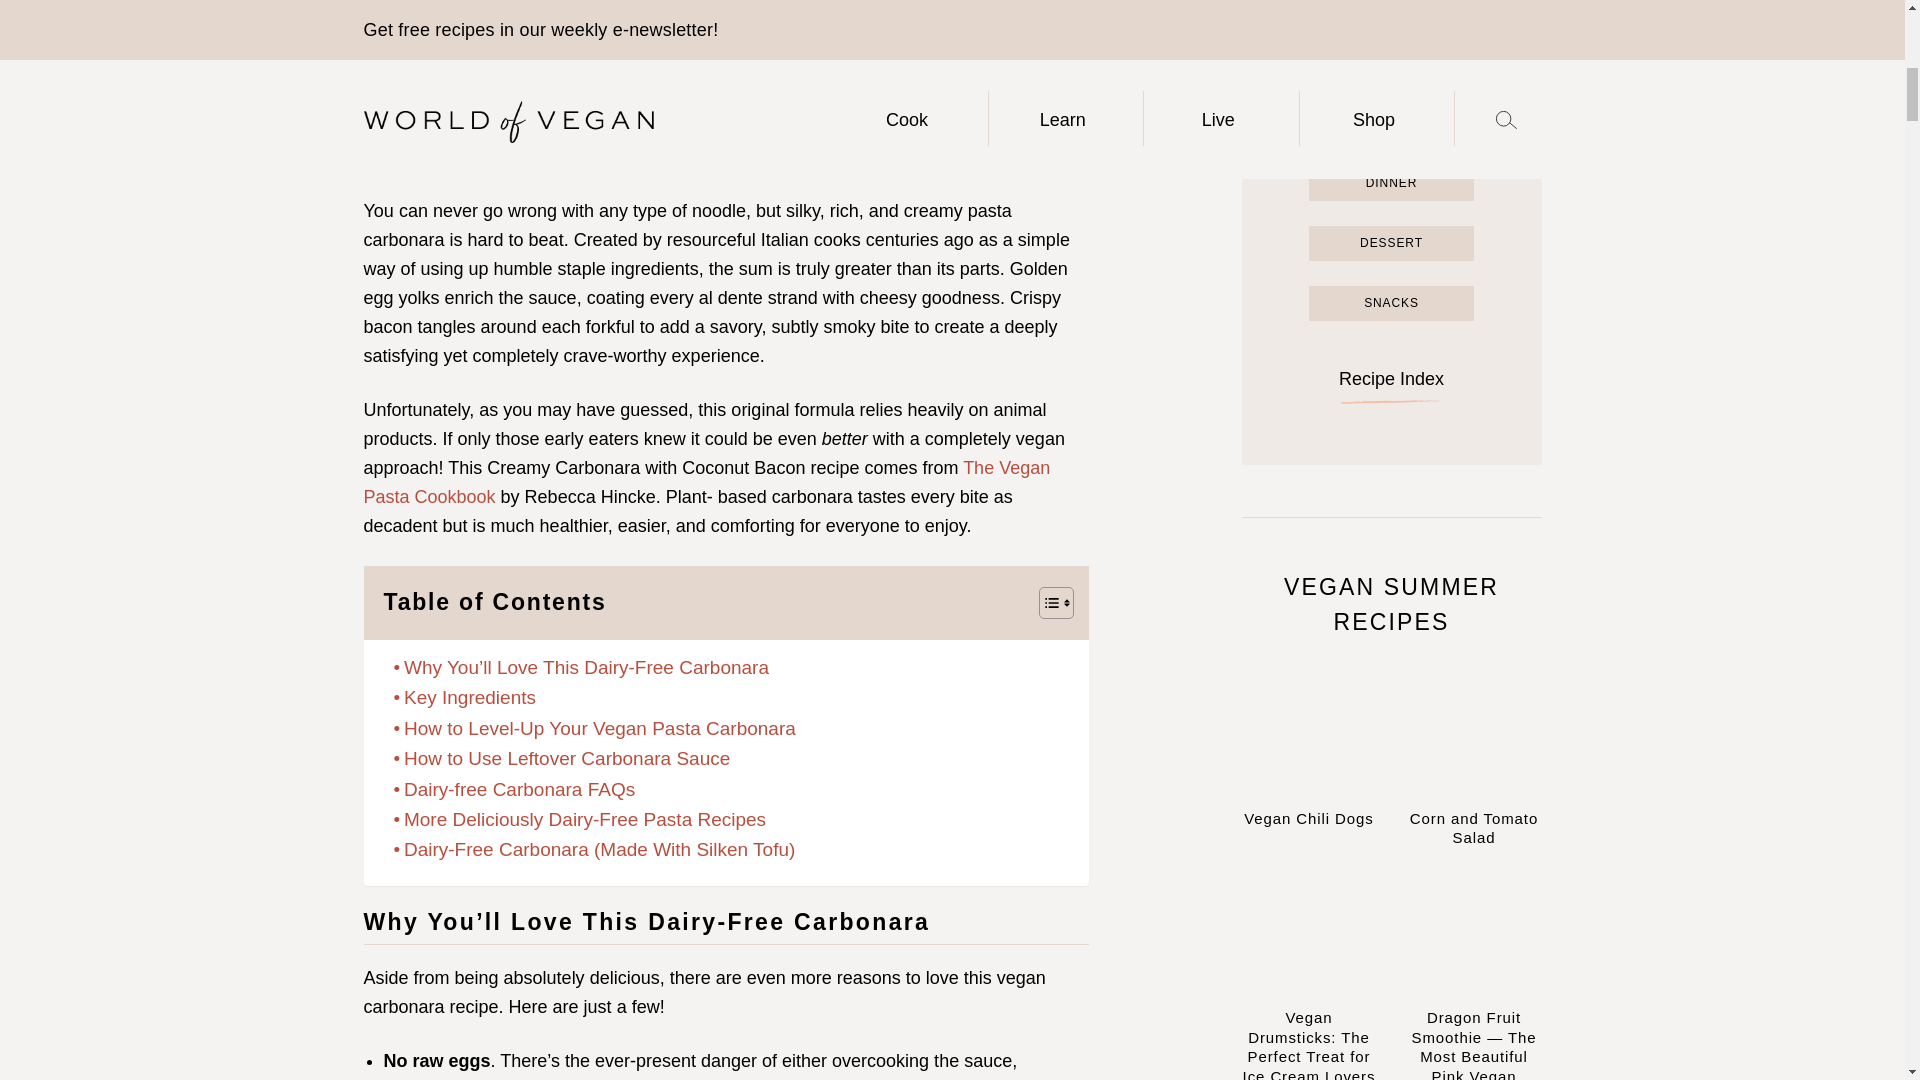 The image size is (1920, 1080). Describe the element at coordinates (562, 759) in the screenshot. I see `How to Use Leftover Carbonara Sauce` at that location.